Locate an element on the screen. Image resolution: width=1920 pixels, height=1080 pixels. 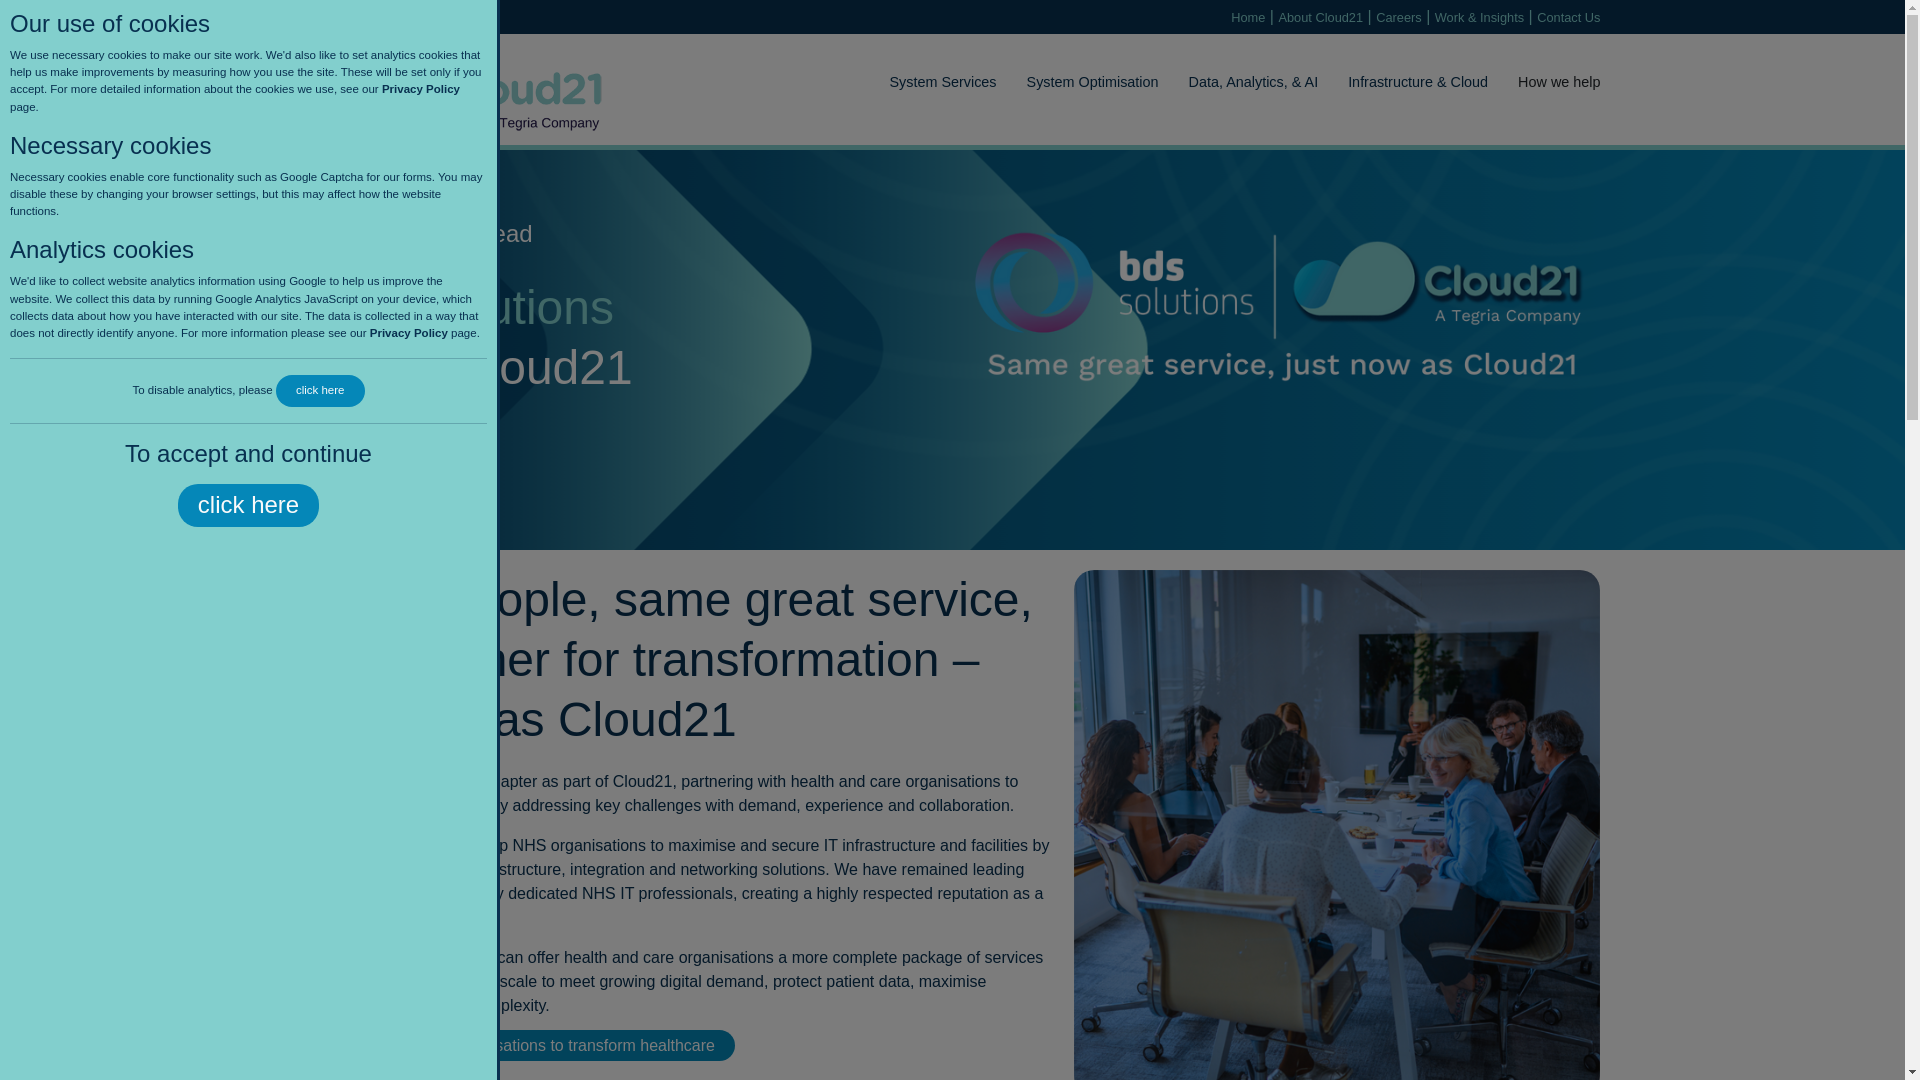
System Optimisation is located at coordinates (1078, 82).